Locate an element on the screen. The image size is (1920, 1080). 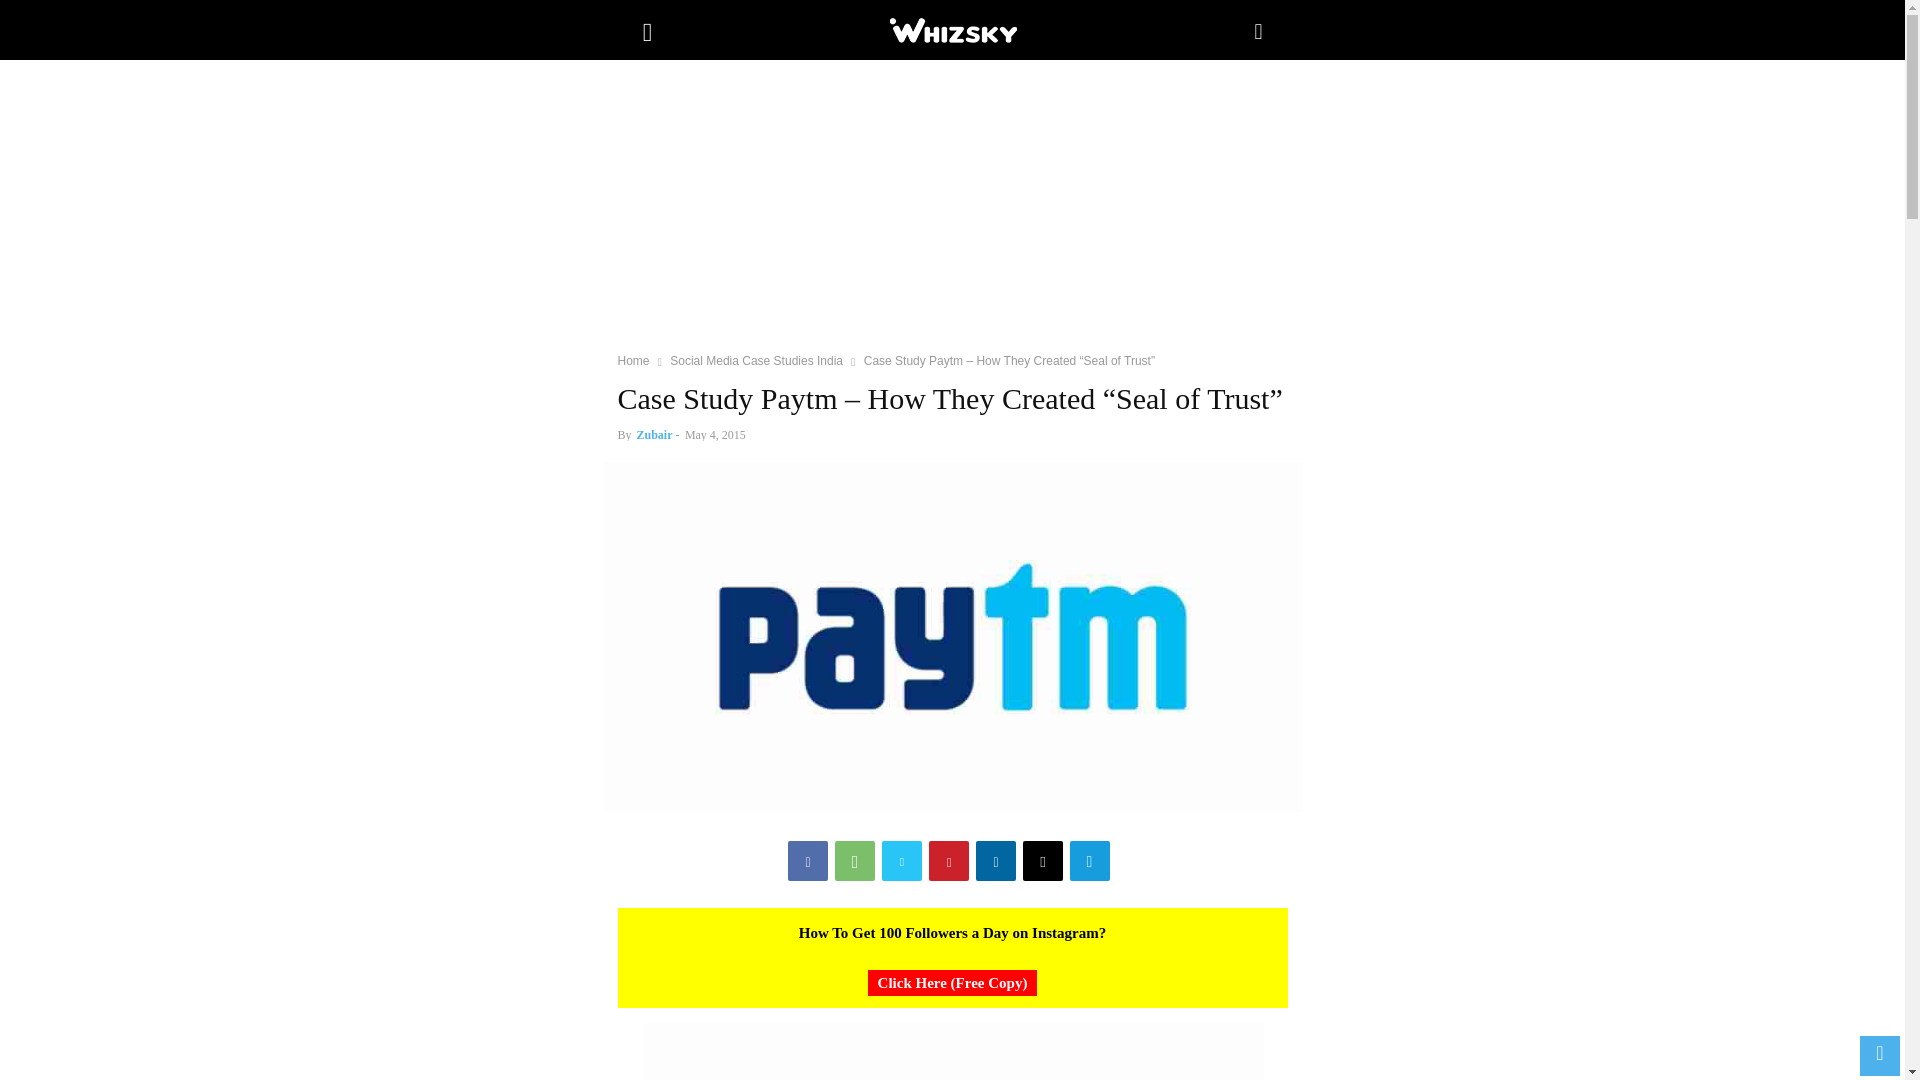
Linkedin is located at coordinates (995, 861).